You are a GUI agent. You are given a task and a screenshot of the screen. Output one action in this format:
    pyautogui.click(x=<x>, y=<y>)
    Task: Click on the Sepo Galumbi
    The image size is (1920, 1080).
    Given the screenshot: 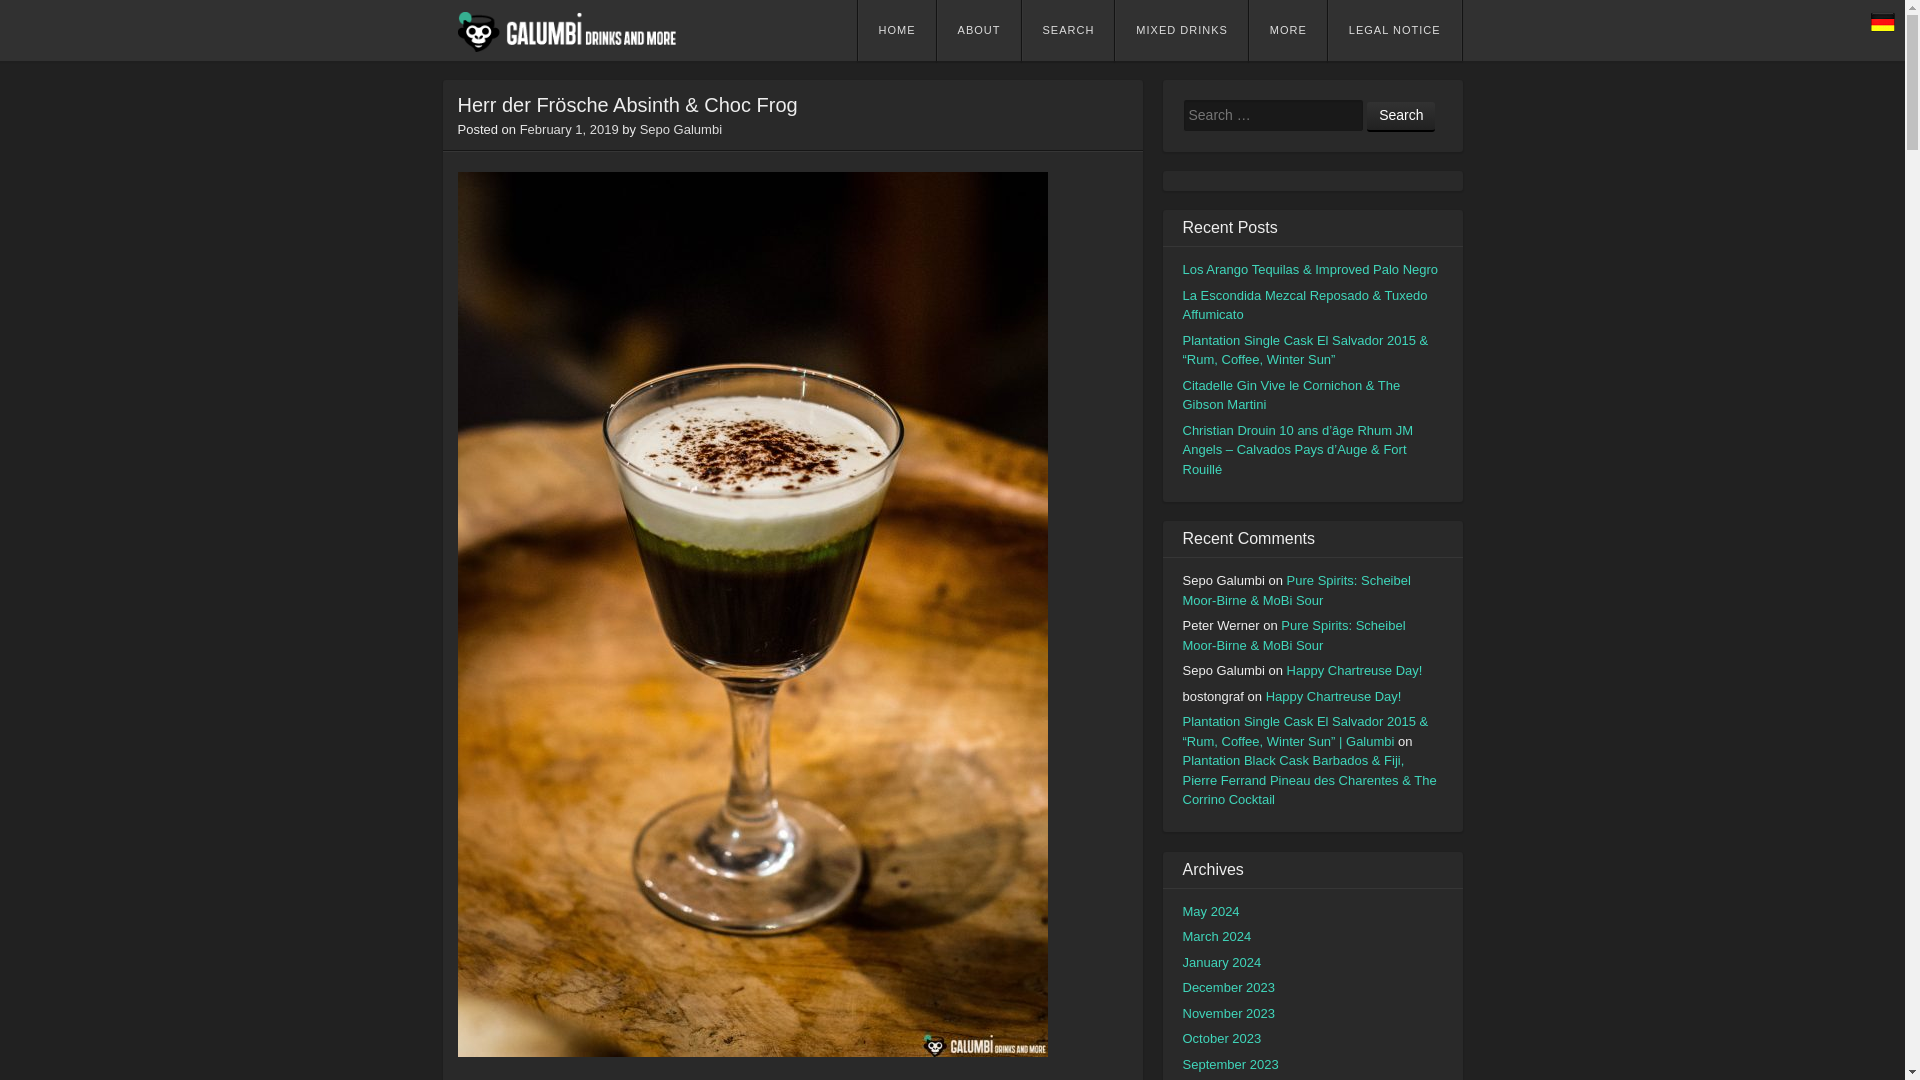 What is the action you would take?
    pyautogui.click(x=680, y=130)
    